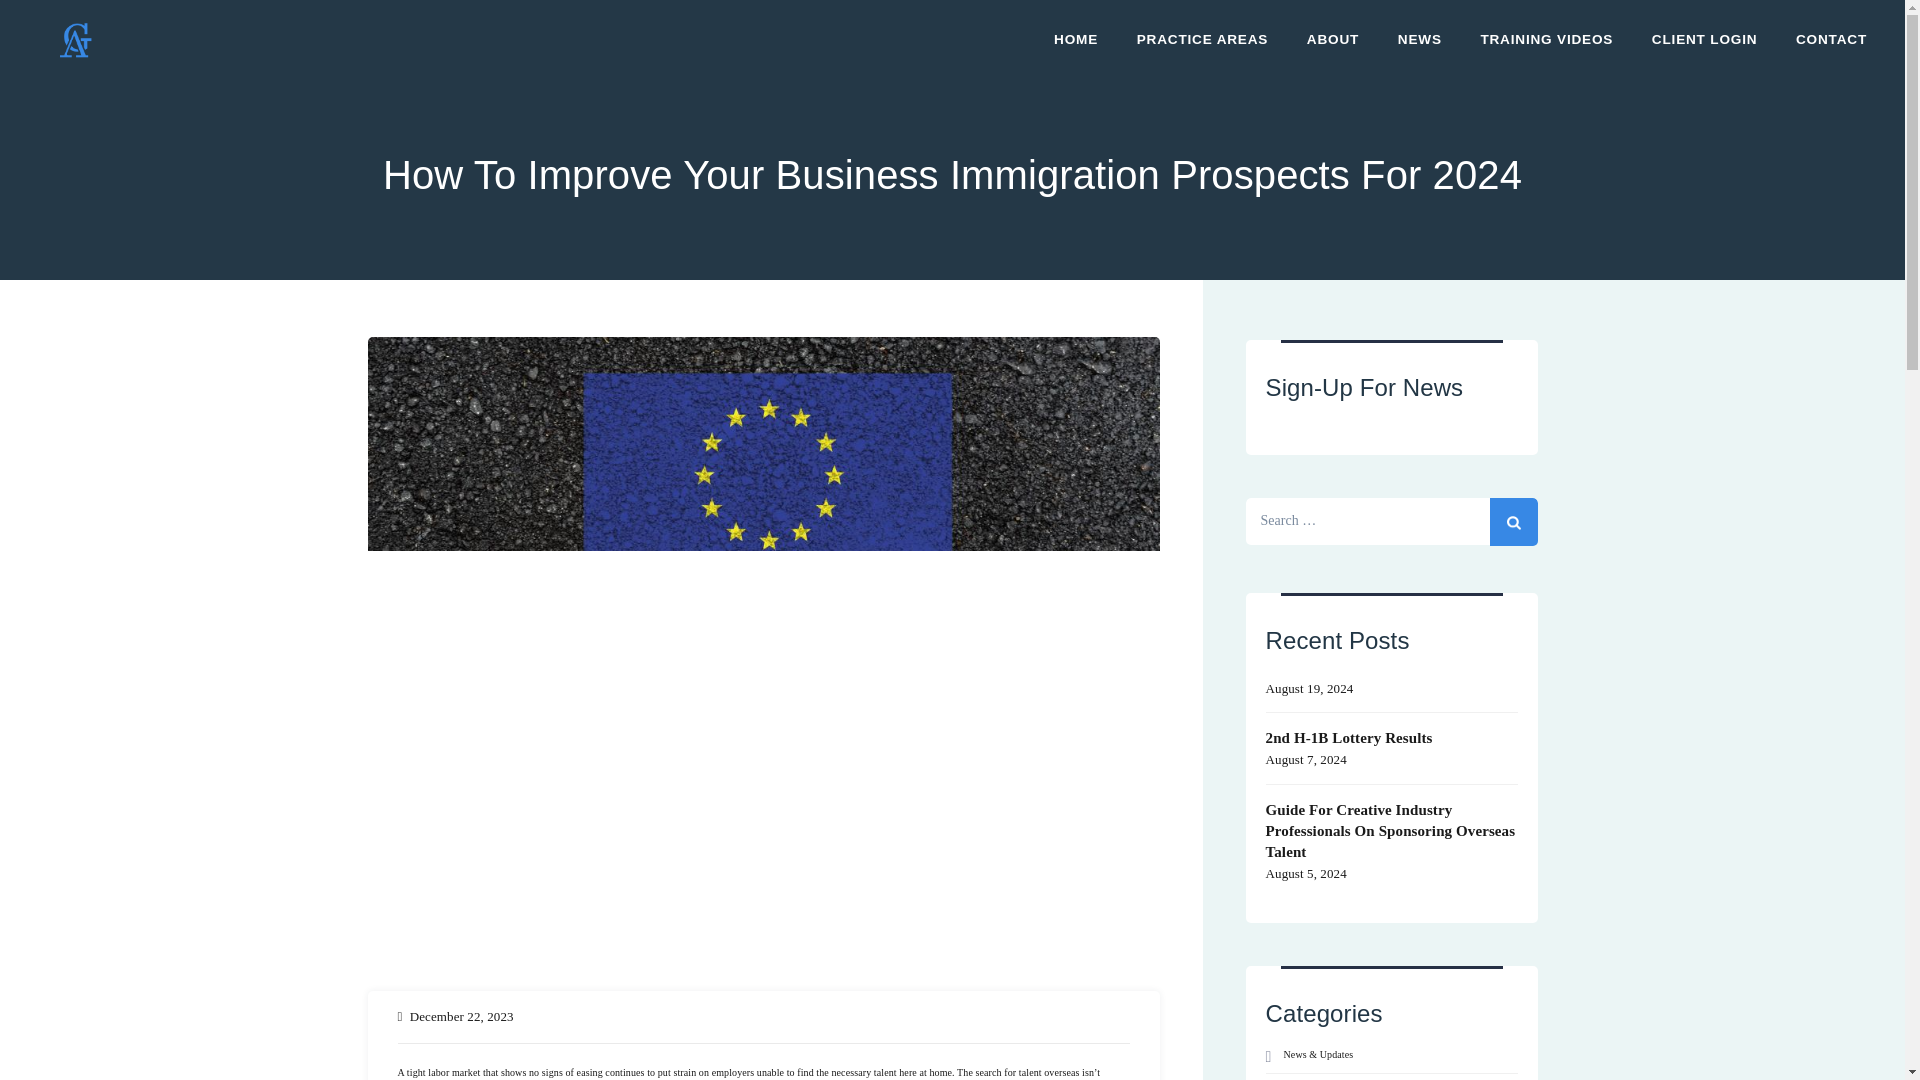 This screenshot has width=1920, height=1080. I want to click on ABOUT, so click(1332, 40).